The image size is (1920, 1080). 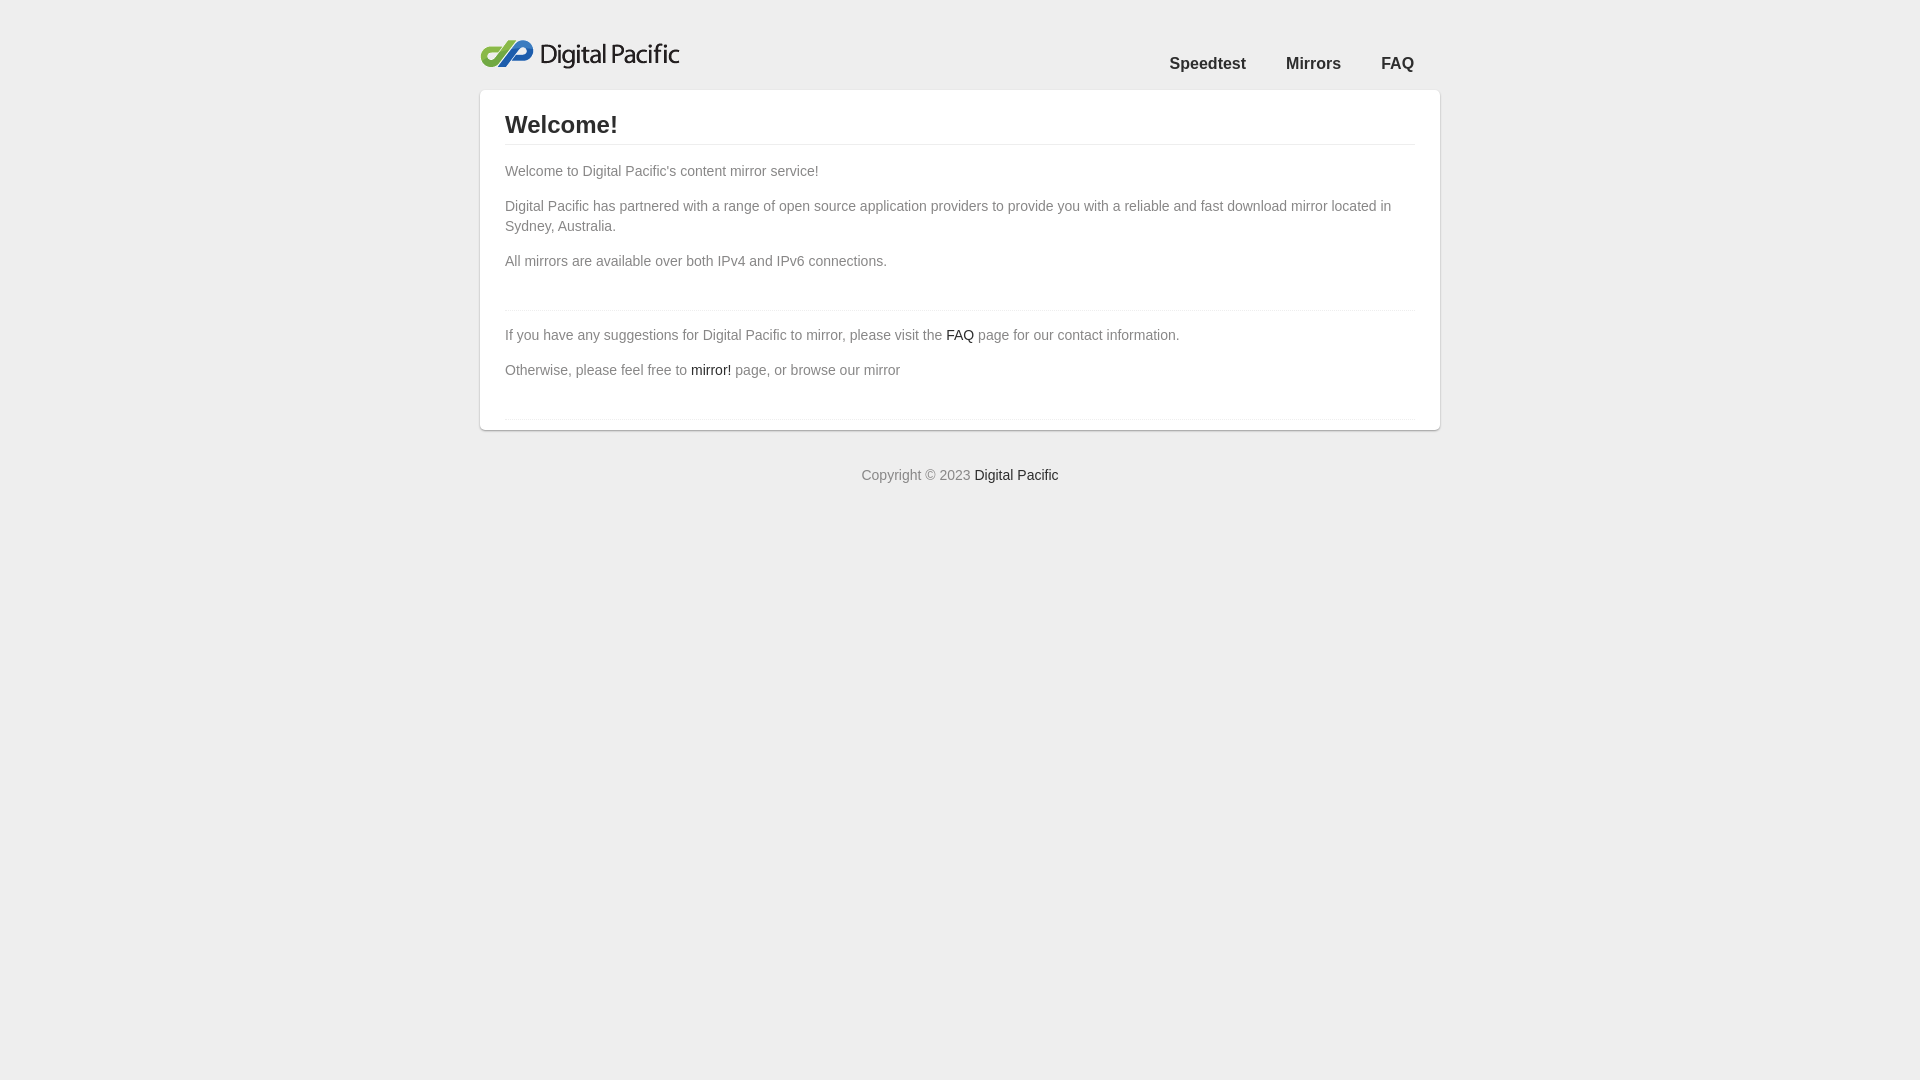 I want to click on Digital Pacific, so click(x=1016, y=475).